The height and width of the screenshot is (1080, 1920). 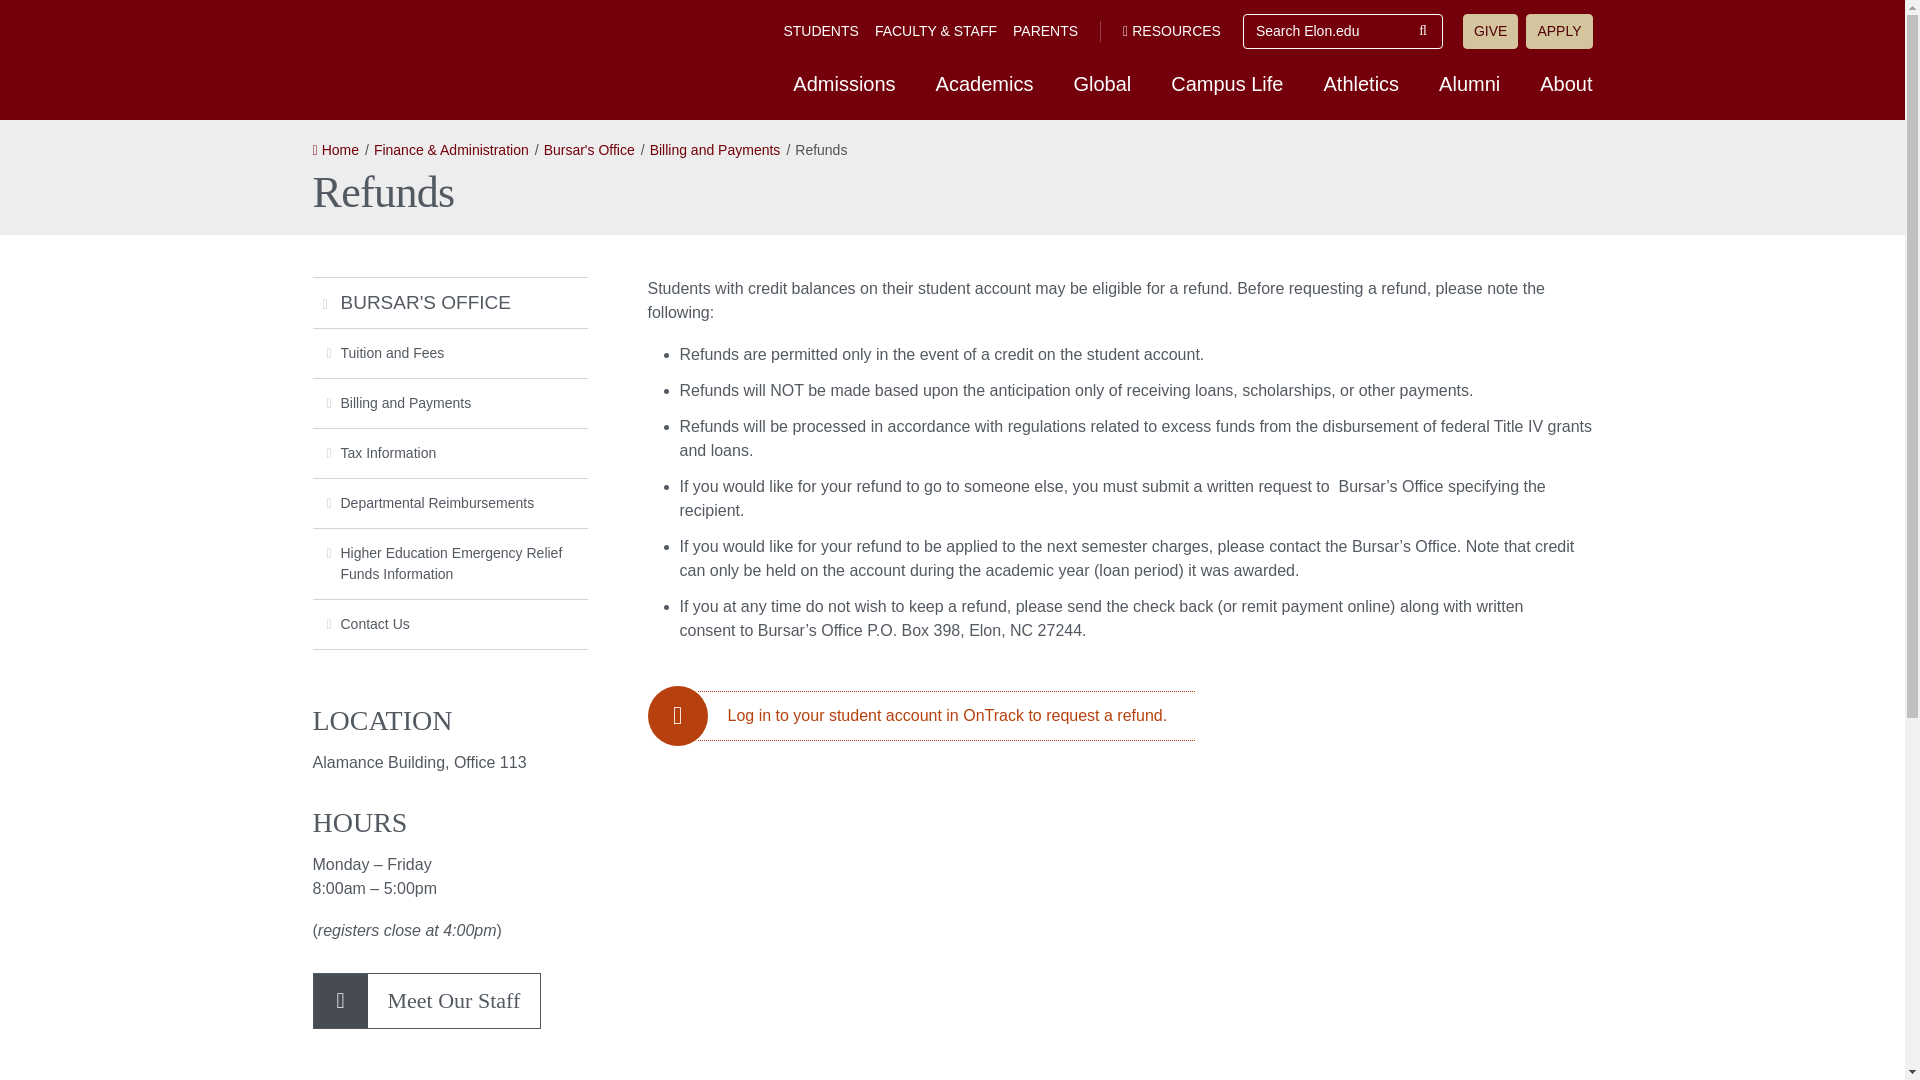 What do you see at coordinates (1045, 30) in the screenshot?
I see `PARENTS` at bounding box center [1045, 30].